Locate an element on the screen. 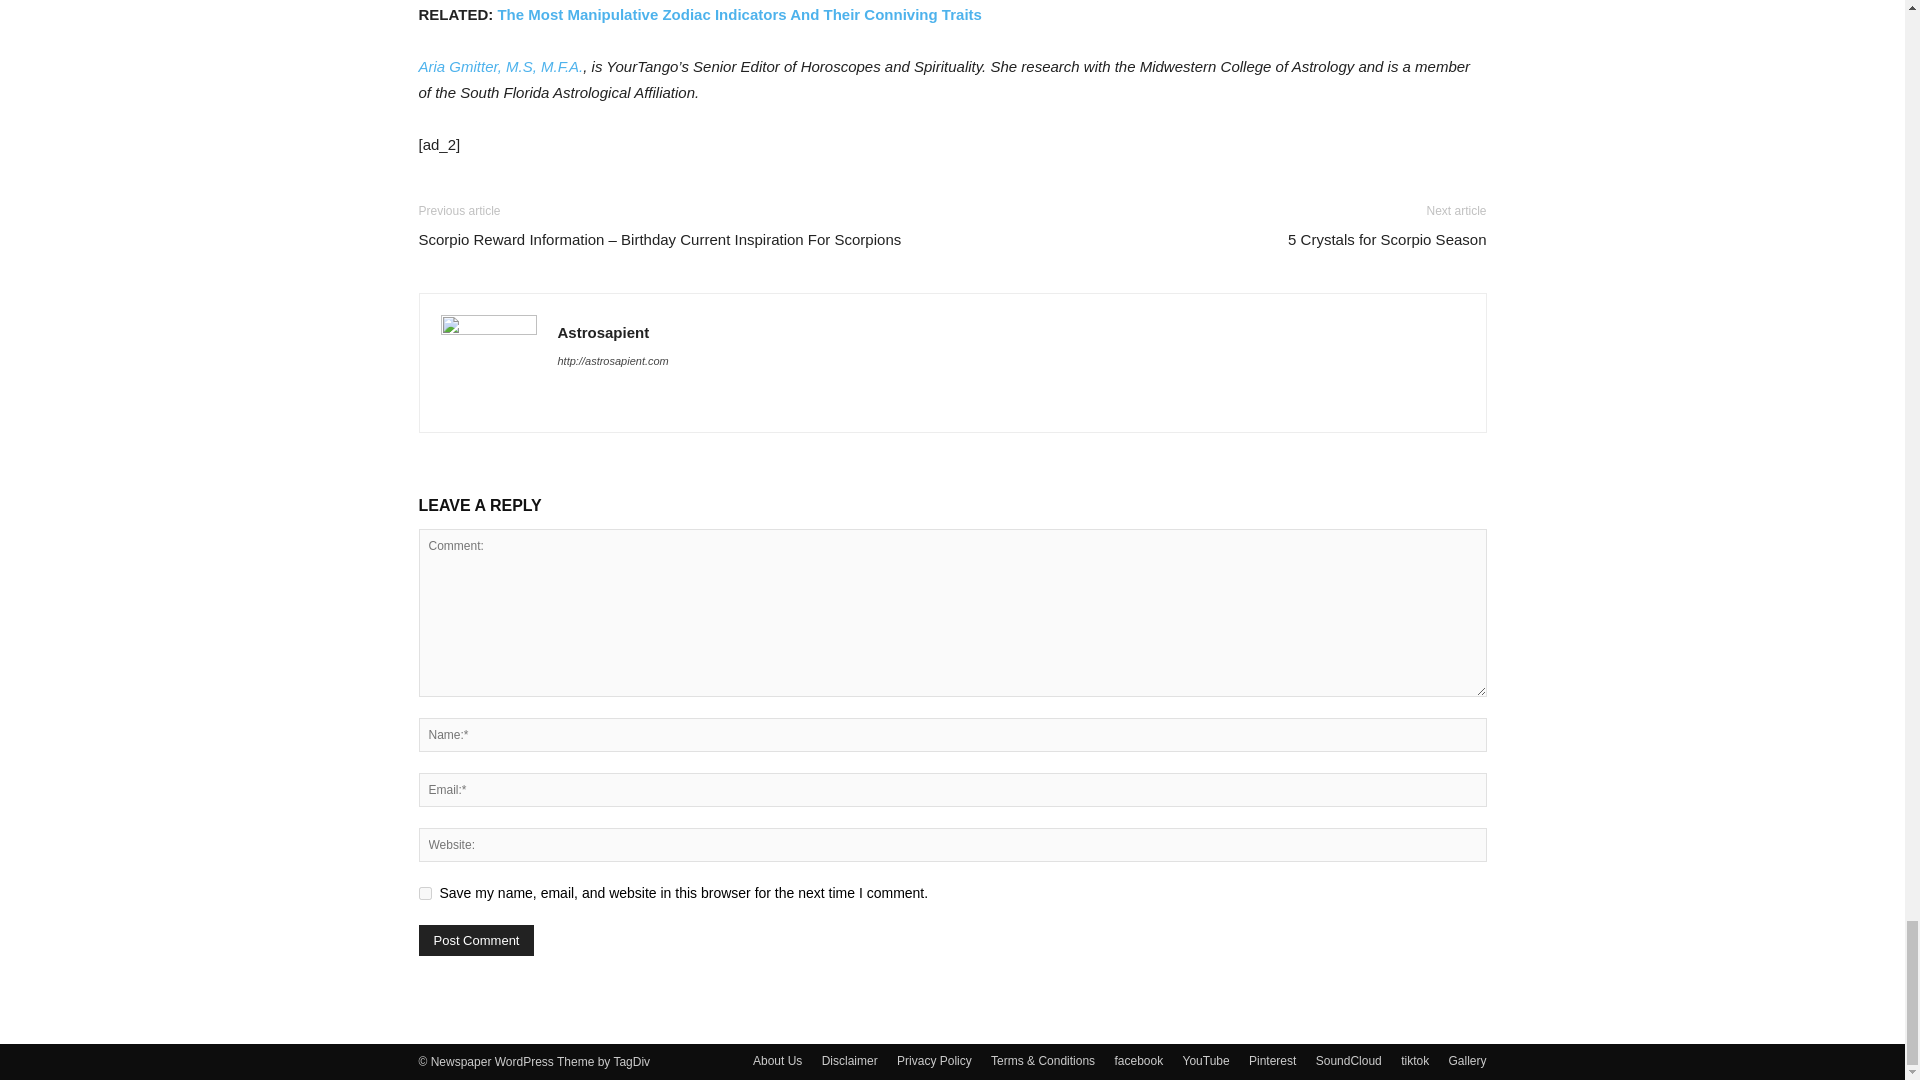 The width and height of the screenshot is (1920, 1080). yes is located at coordinates (424, 892).